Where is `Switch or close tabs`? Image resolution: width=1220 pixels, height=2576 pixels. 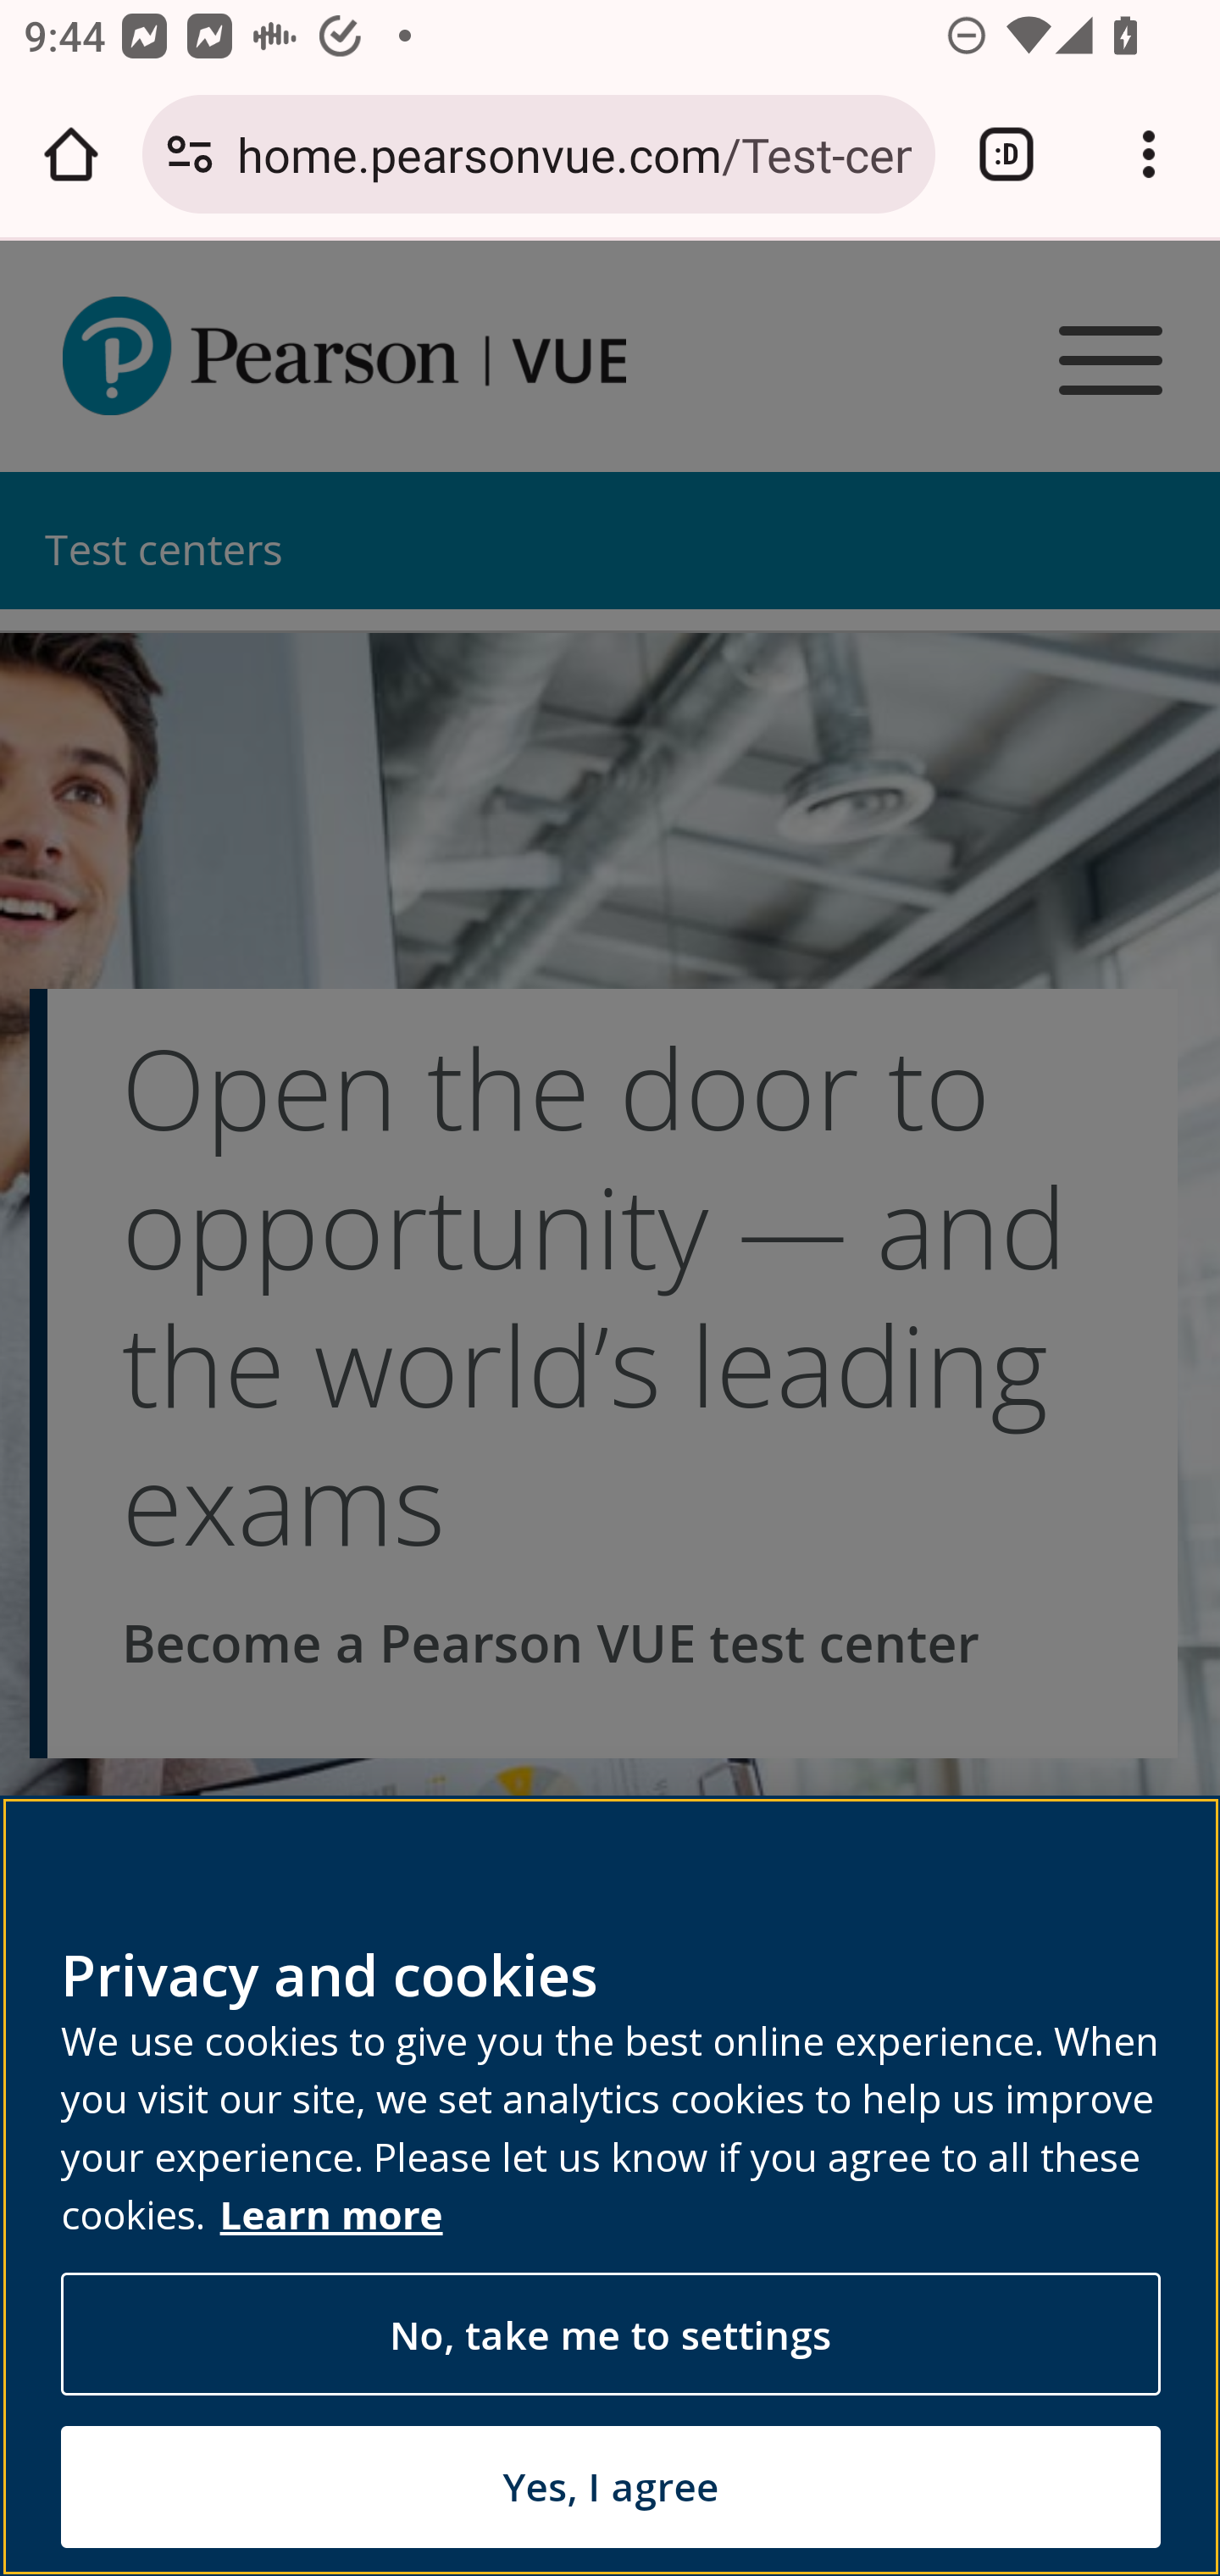
Switch or close tabs is located at coordinates (1006, 154).